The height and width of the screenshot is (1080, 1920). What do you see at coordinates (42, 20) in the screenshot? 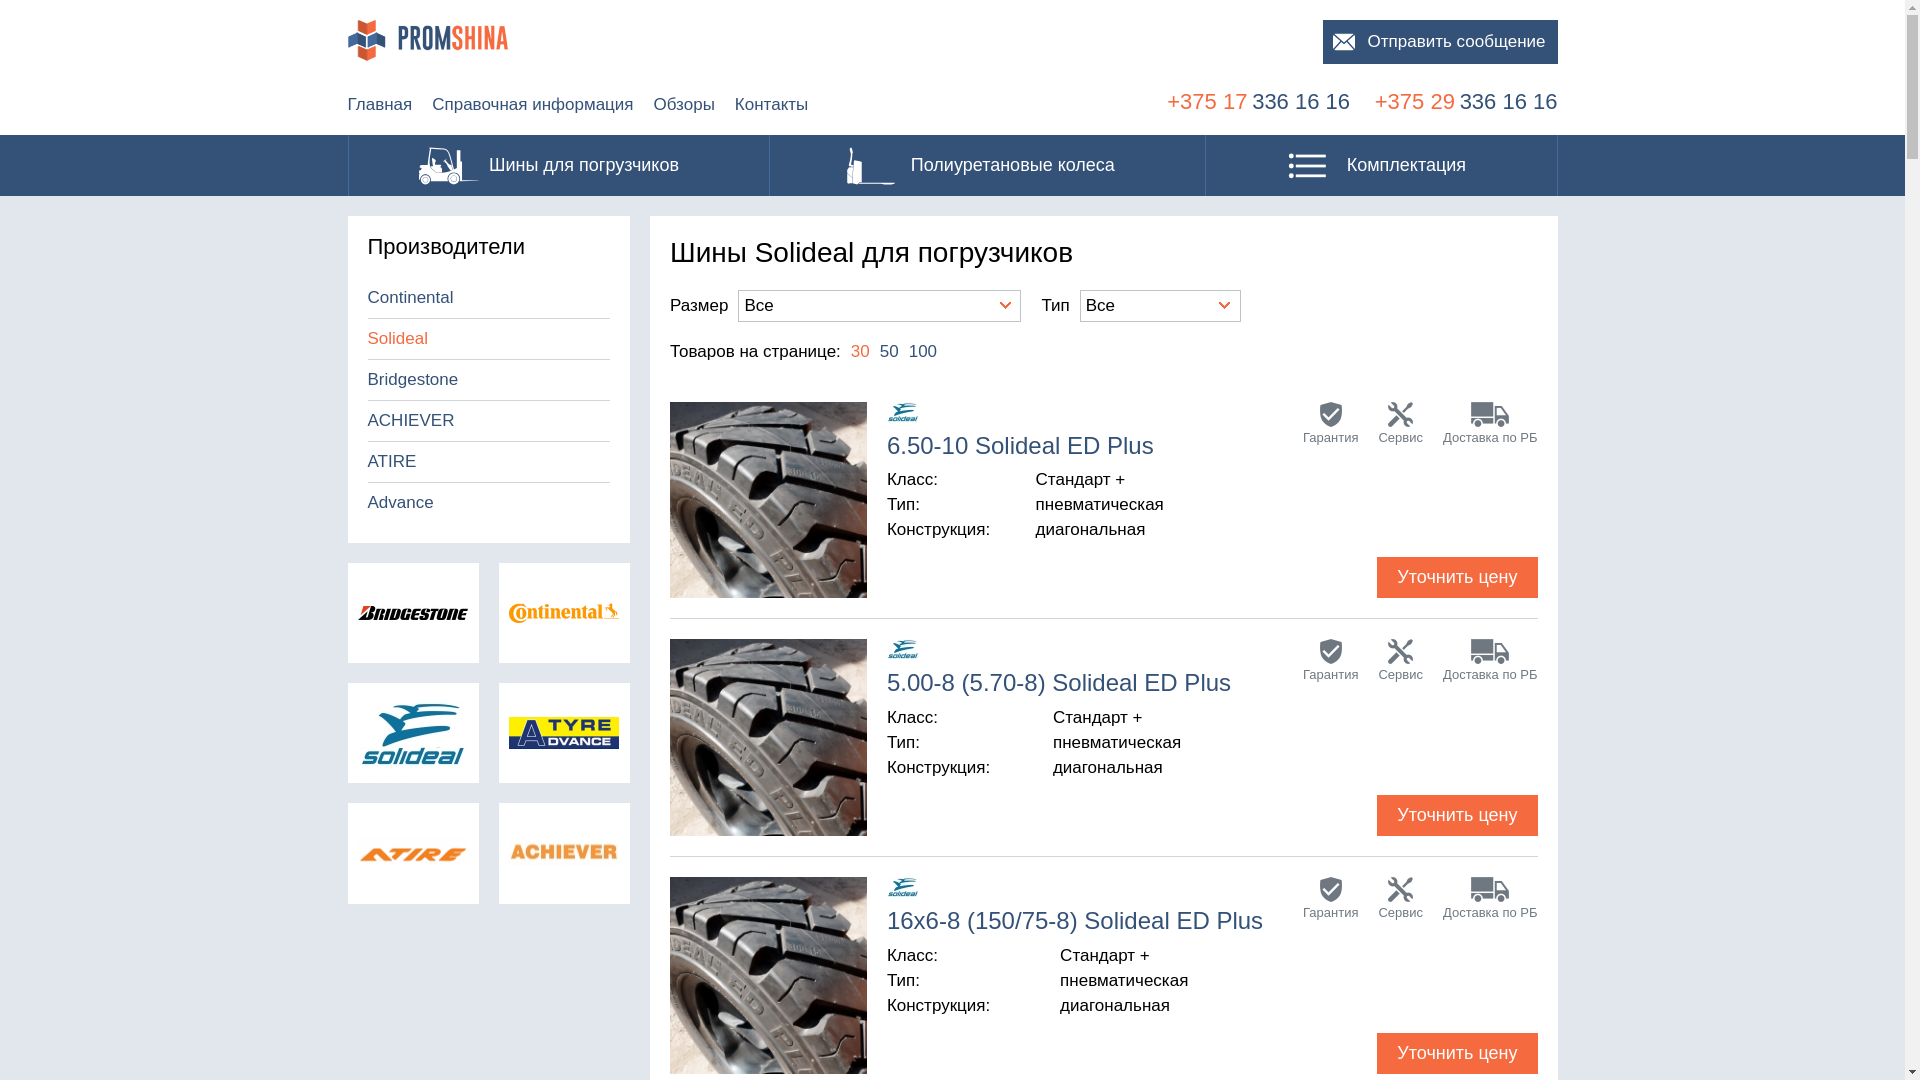
I see `Apply` at bounding box center [42, 20].